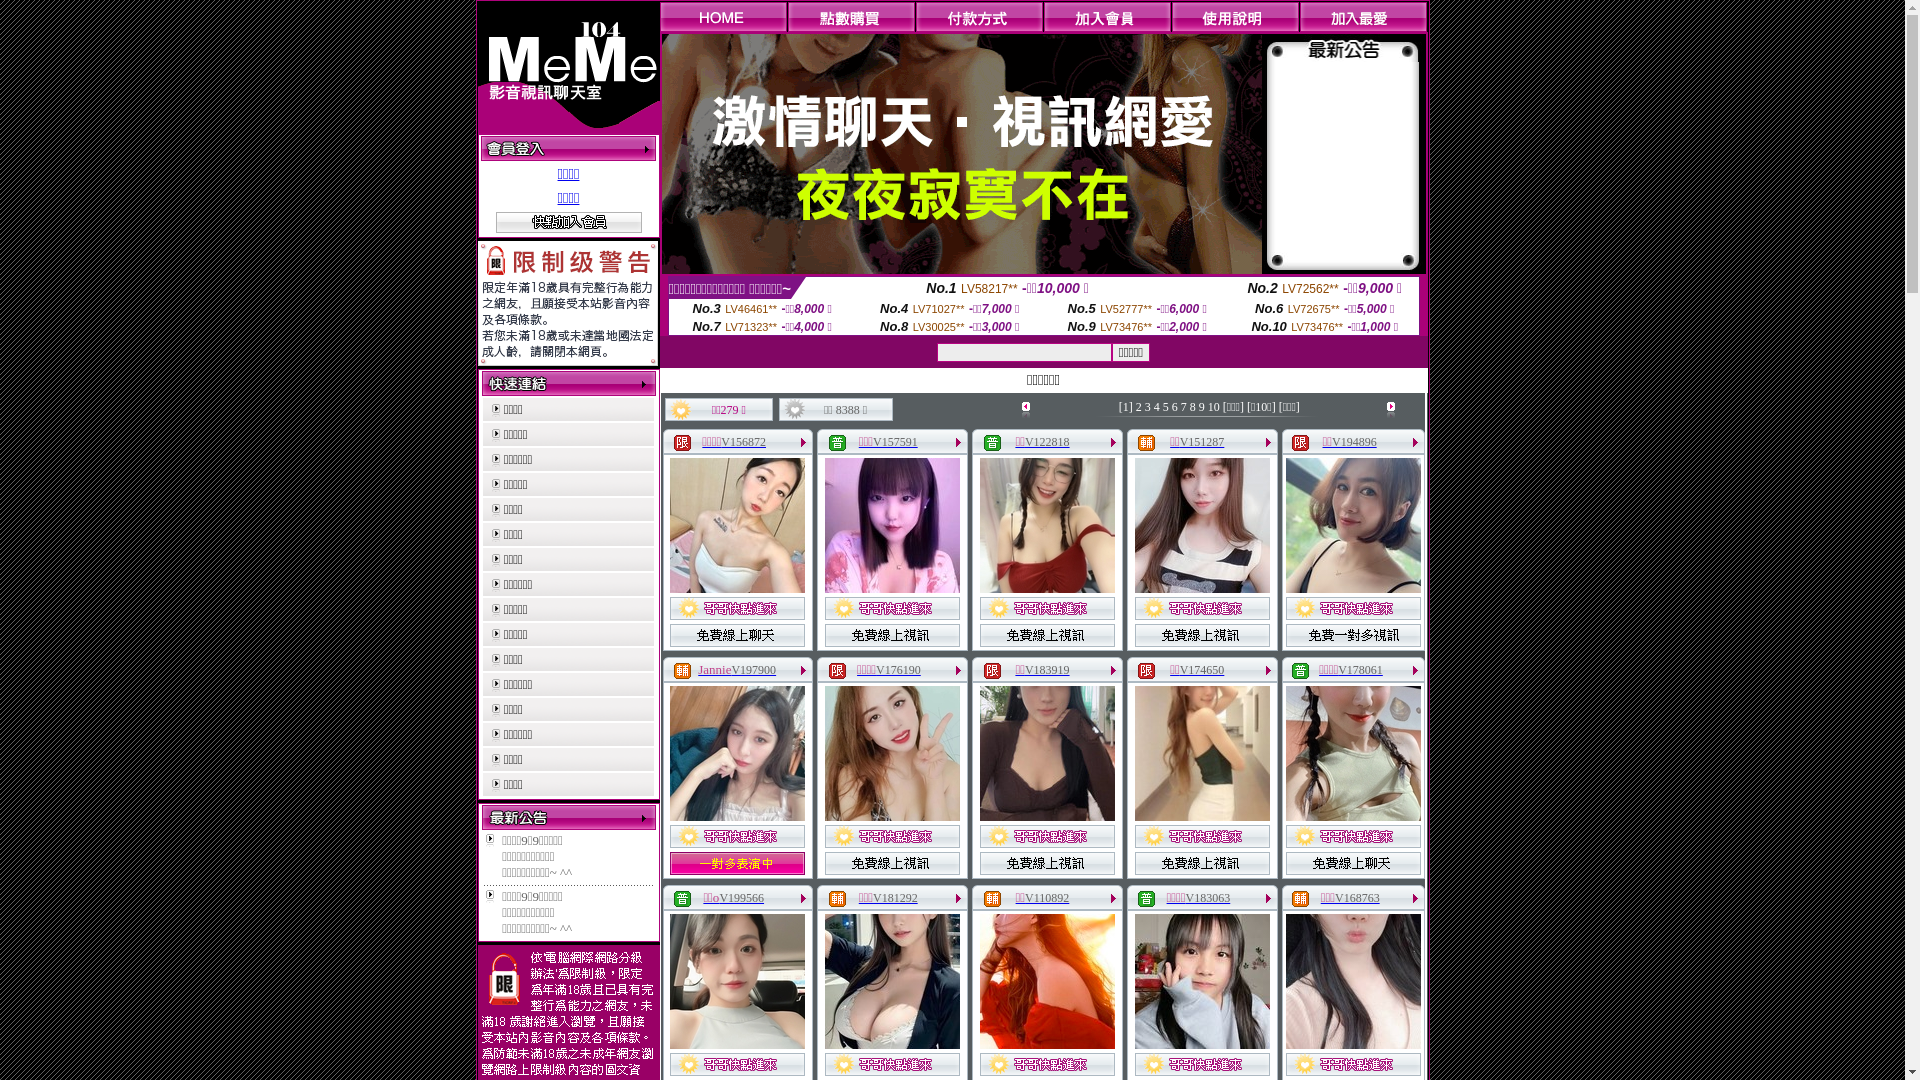  What do you see at coordinates (1202, 407) in the screenshot?
I see `9` at bounding box center [1202, 407].